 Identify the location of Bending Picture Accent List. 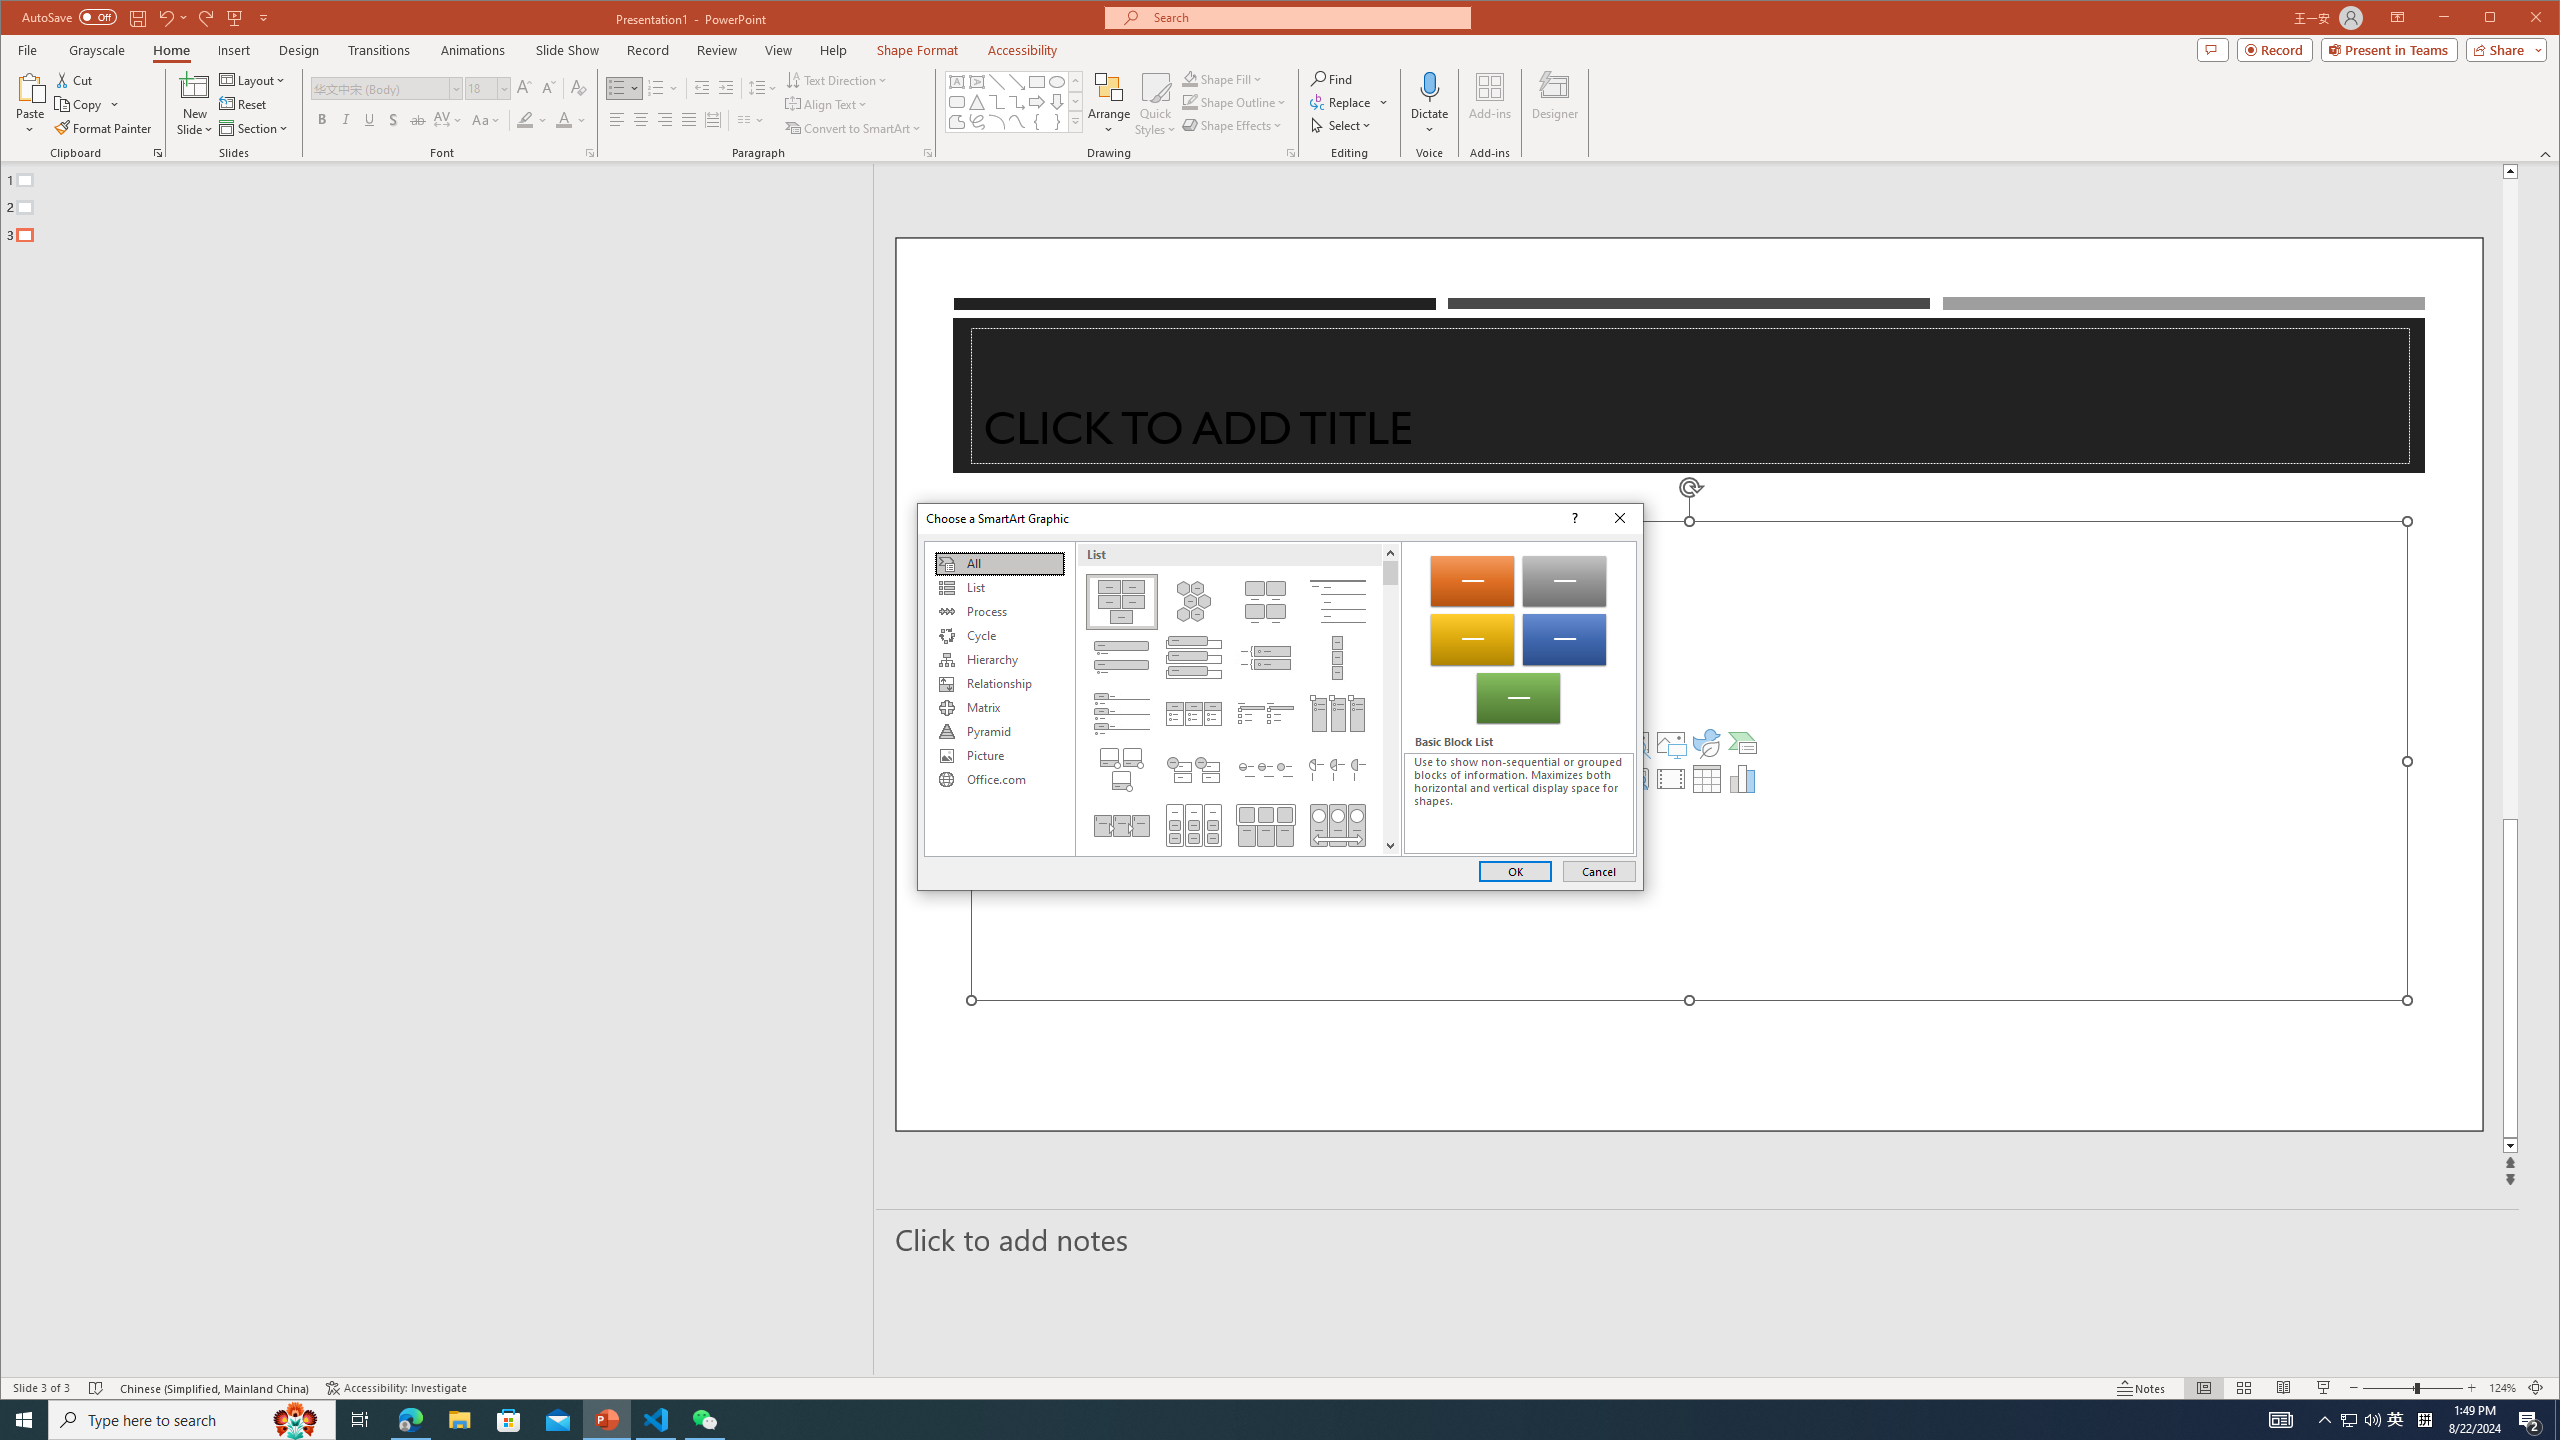
(1121, 769).